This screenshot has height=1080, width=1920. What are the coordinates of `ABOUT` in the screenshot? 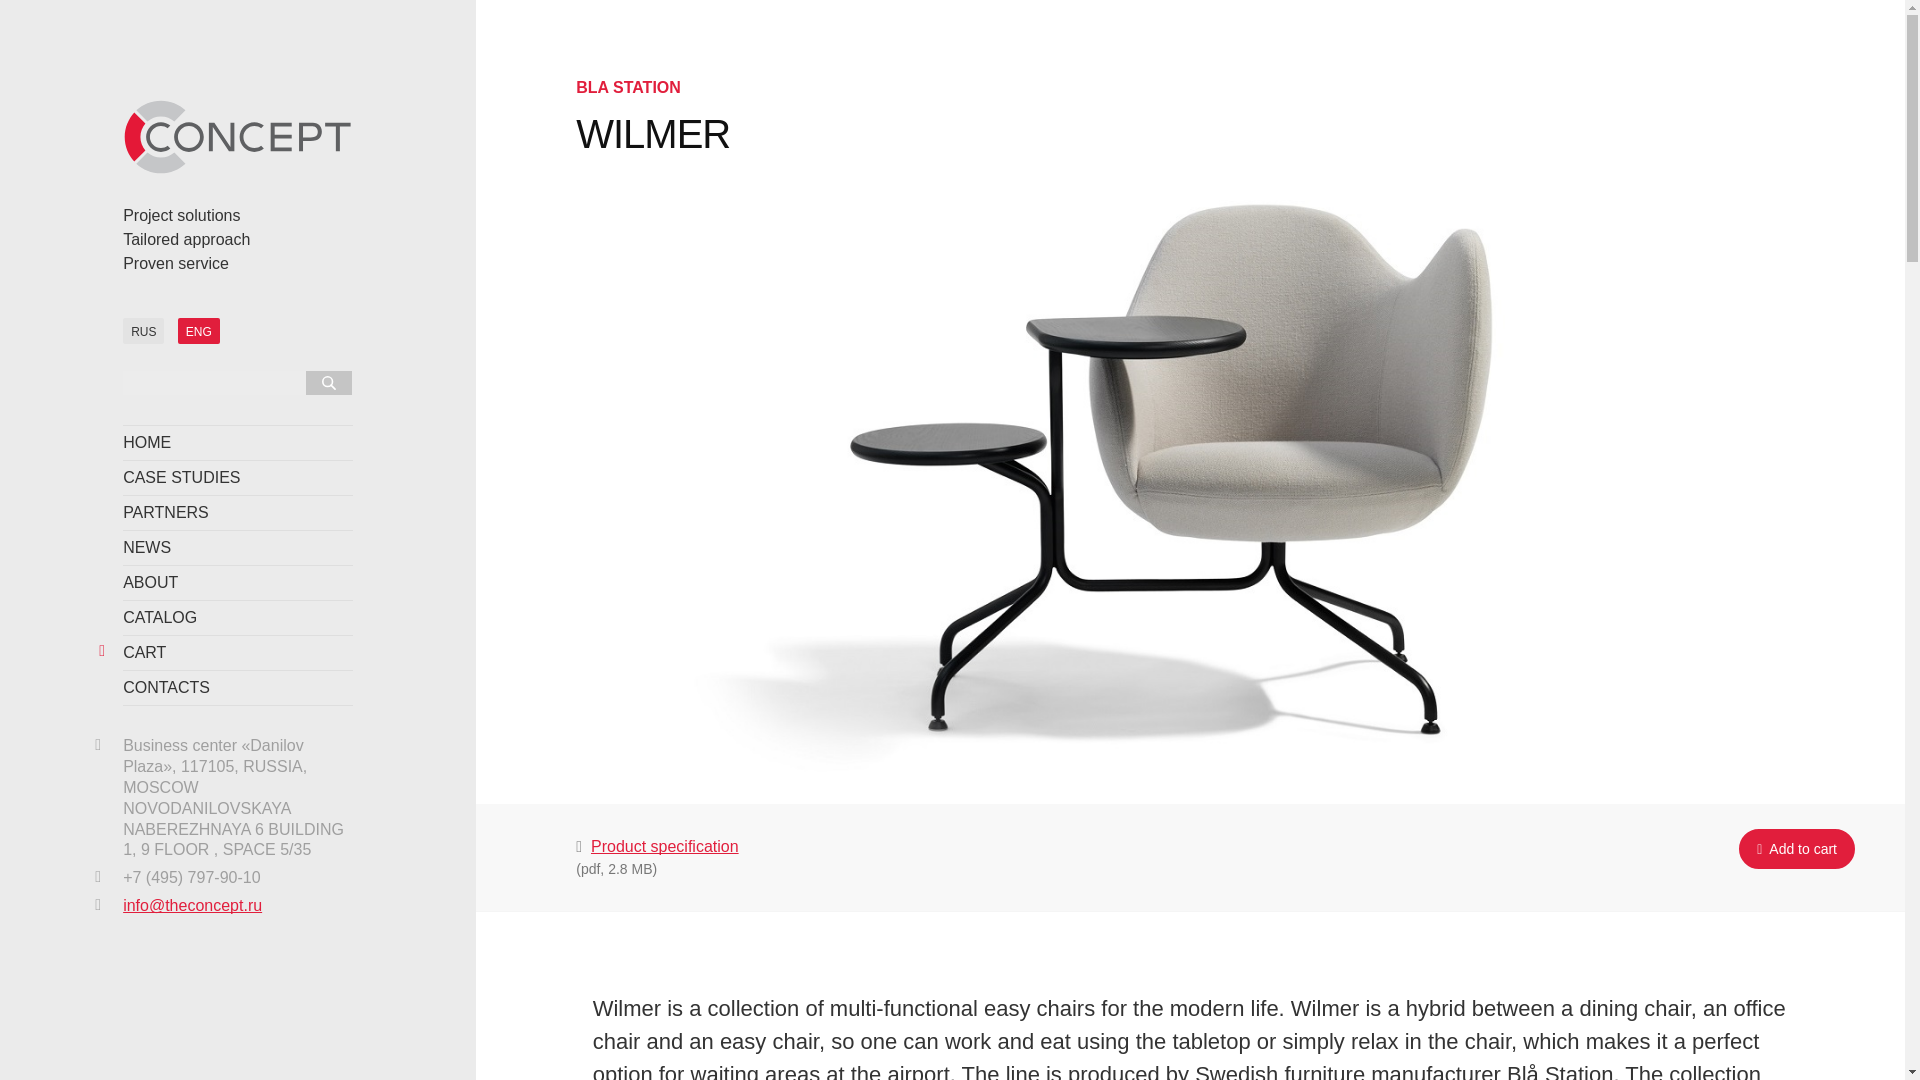 It's located at (238, 582).